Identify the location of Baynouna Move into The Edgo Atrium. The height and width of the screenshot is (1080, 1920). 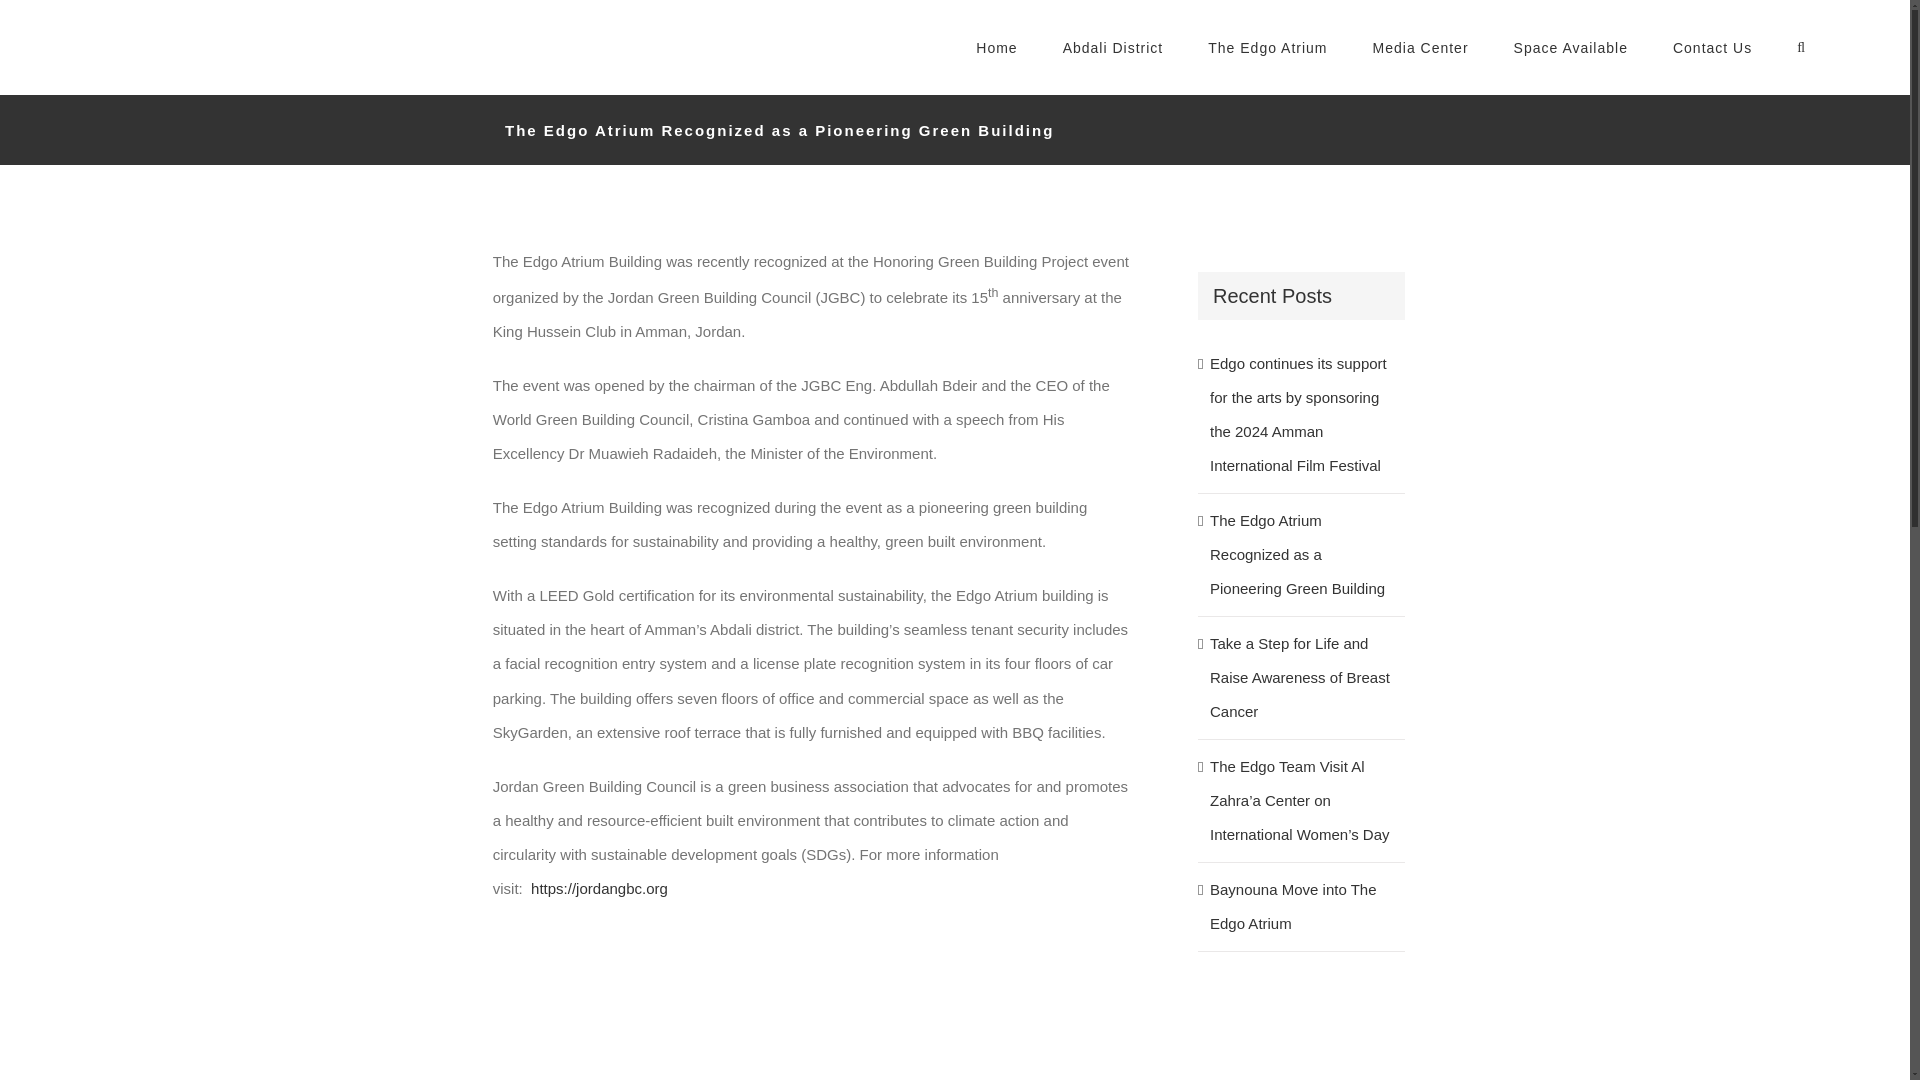
(1292, 906).